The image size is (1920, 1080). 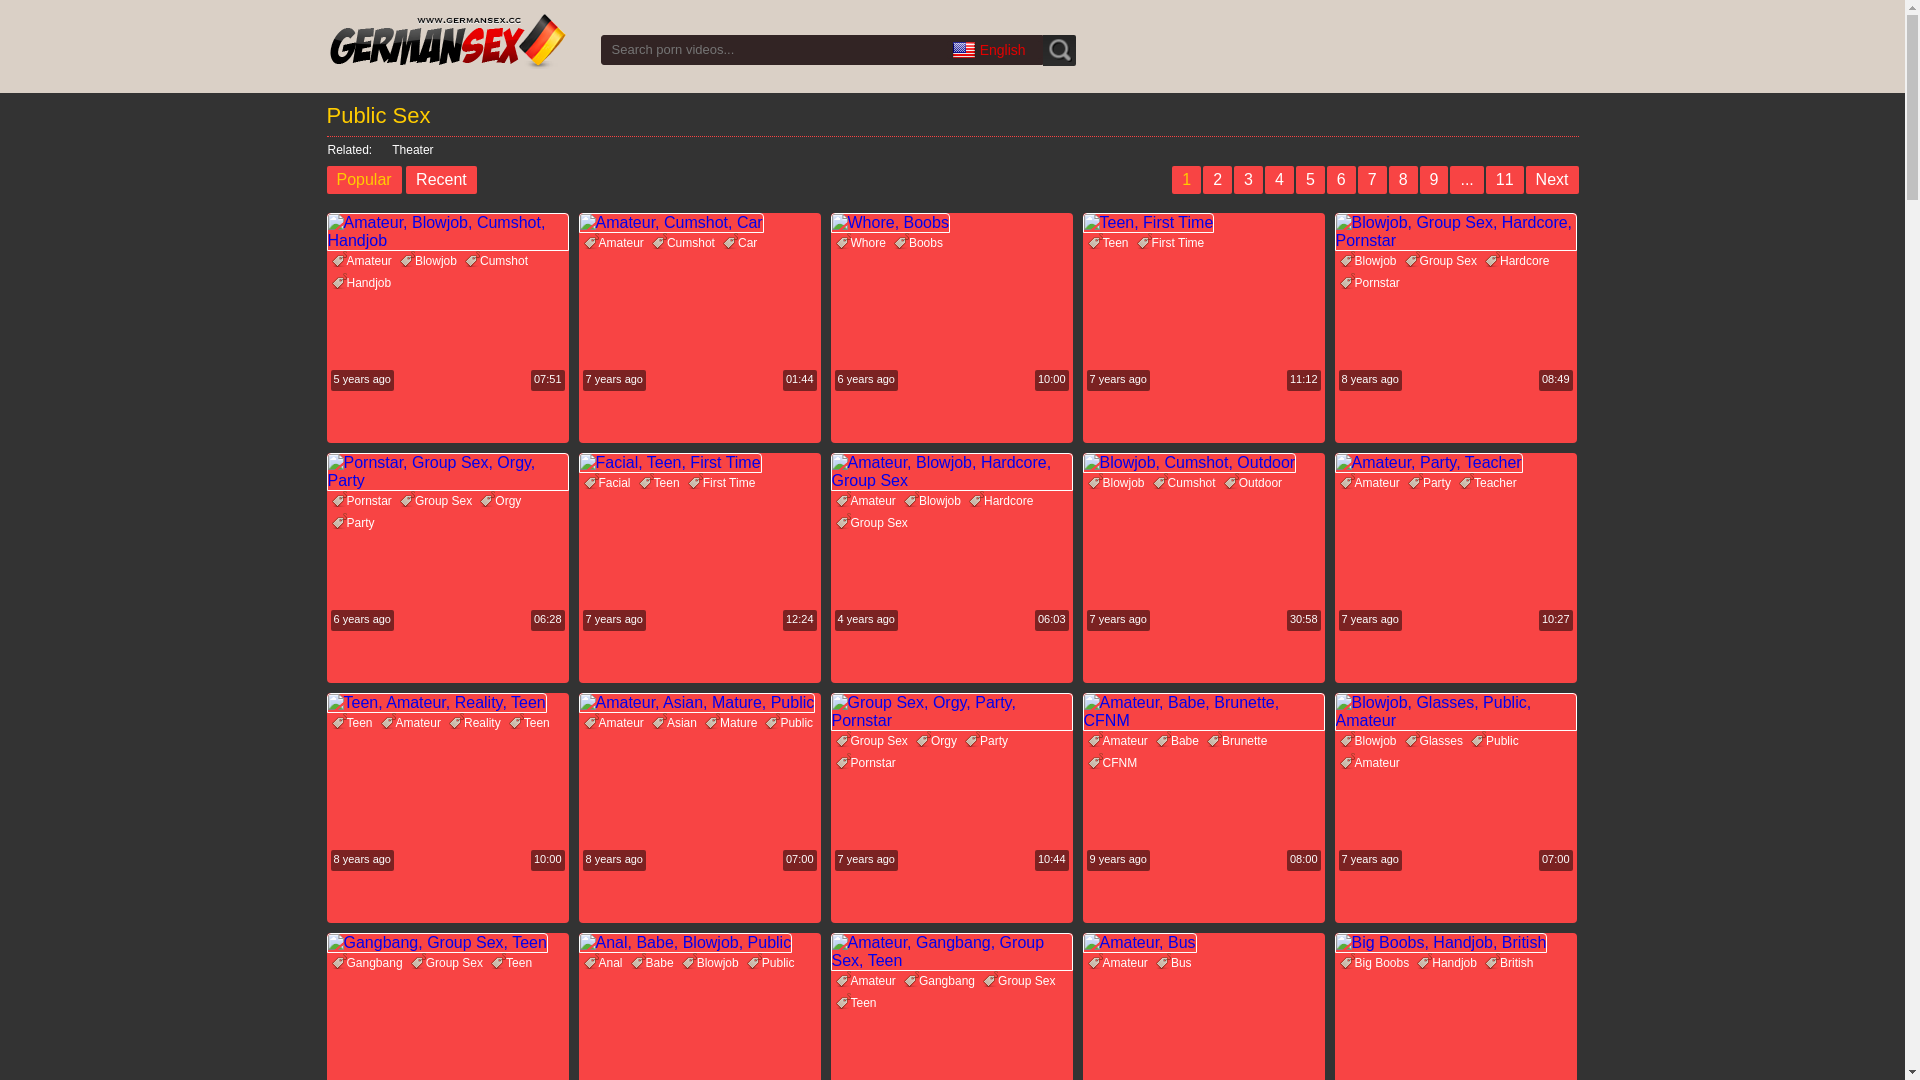 I want to click on 1, so click(x=1186, y=180).